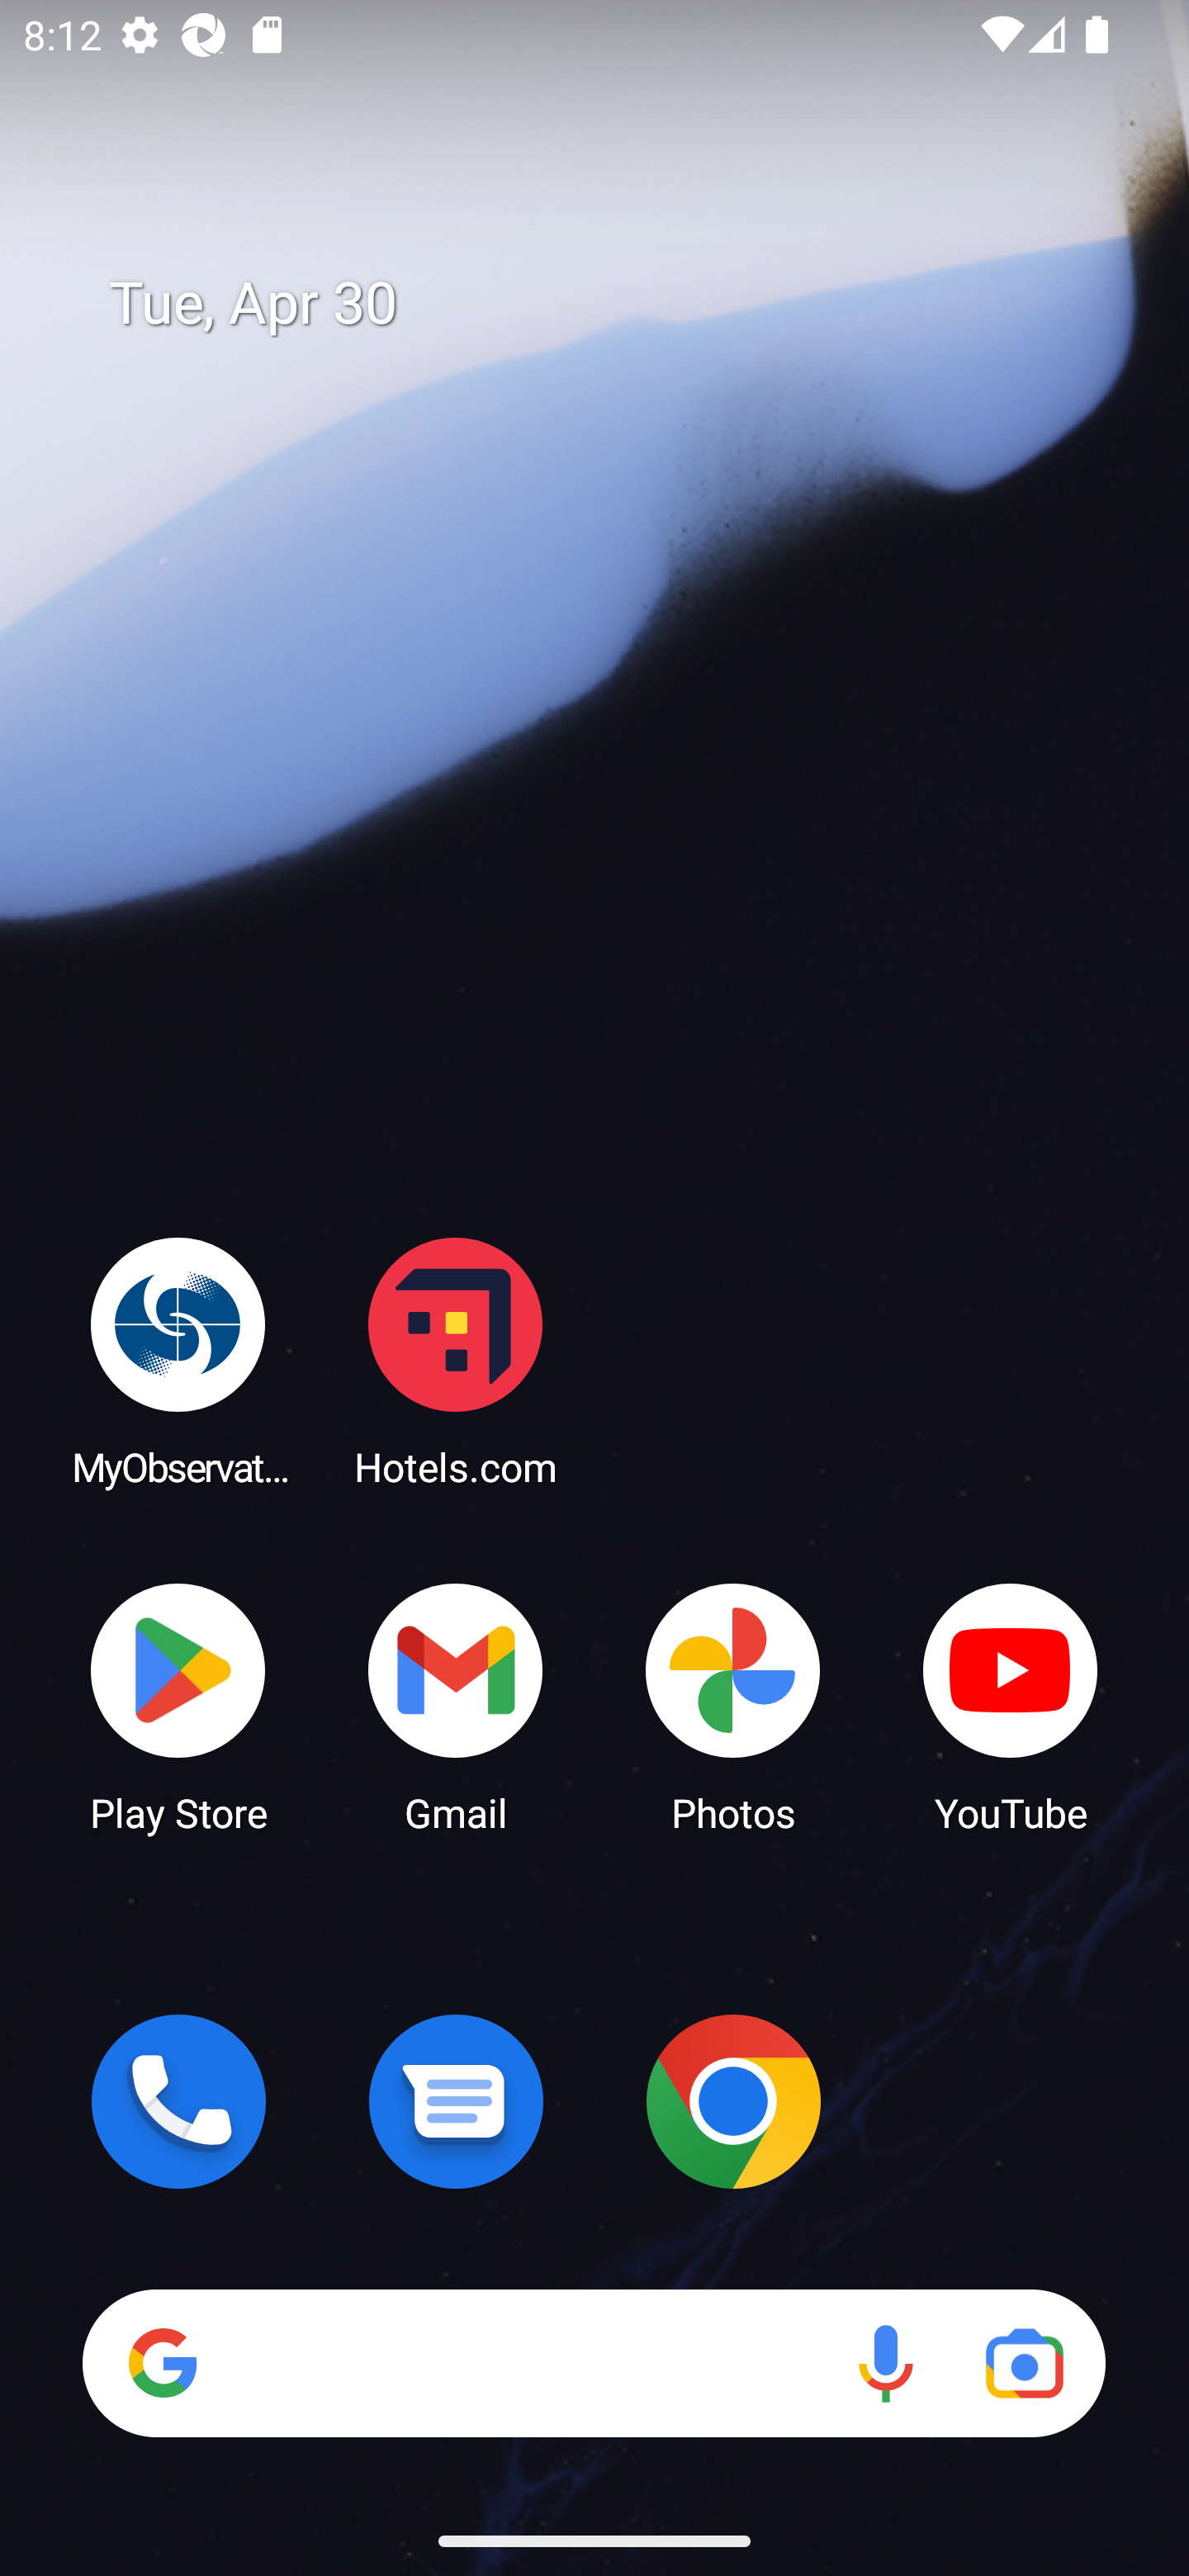  What do you see at coordinates (1024, 2363) in the screenshot?
I see `Google Lens` at bounding box center [1024, 2363].